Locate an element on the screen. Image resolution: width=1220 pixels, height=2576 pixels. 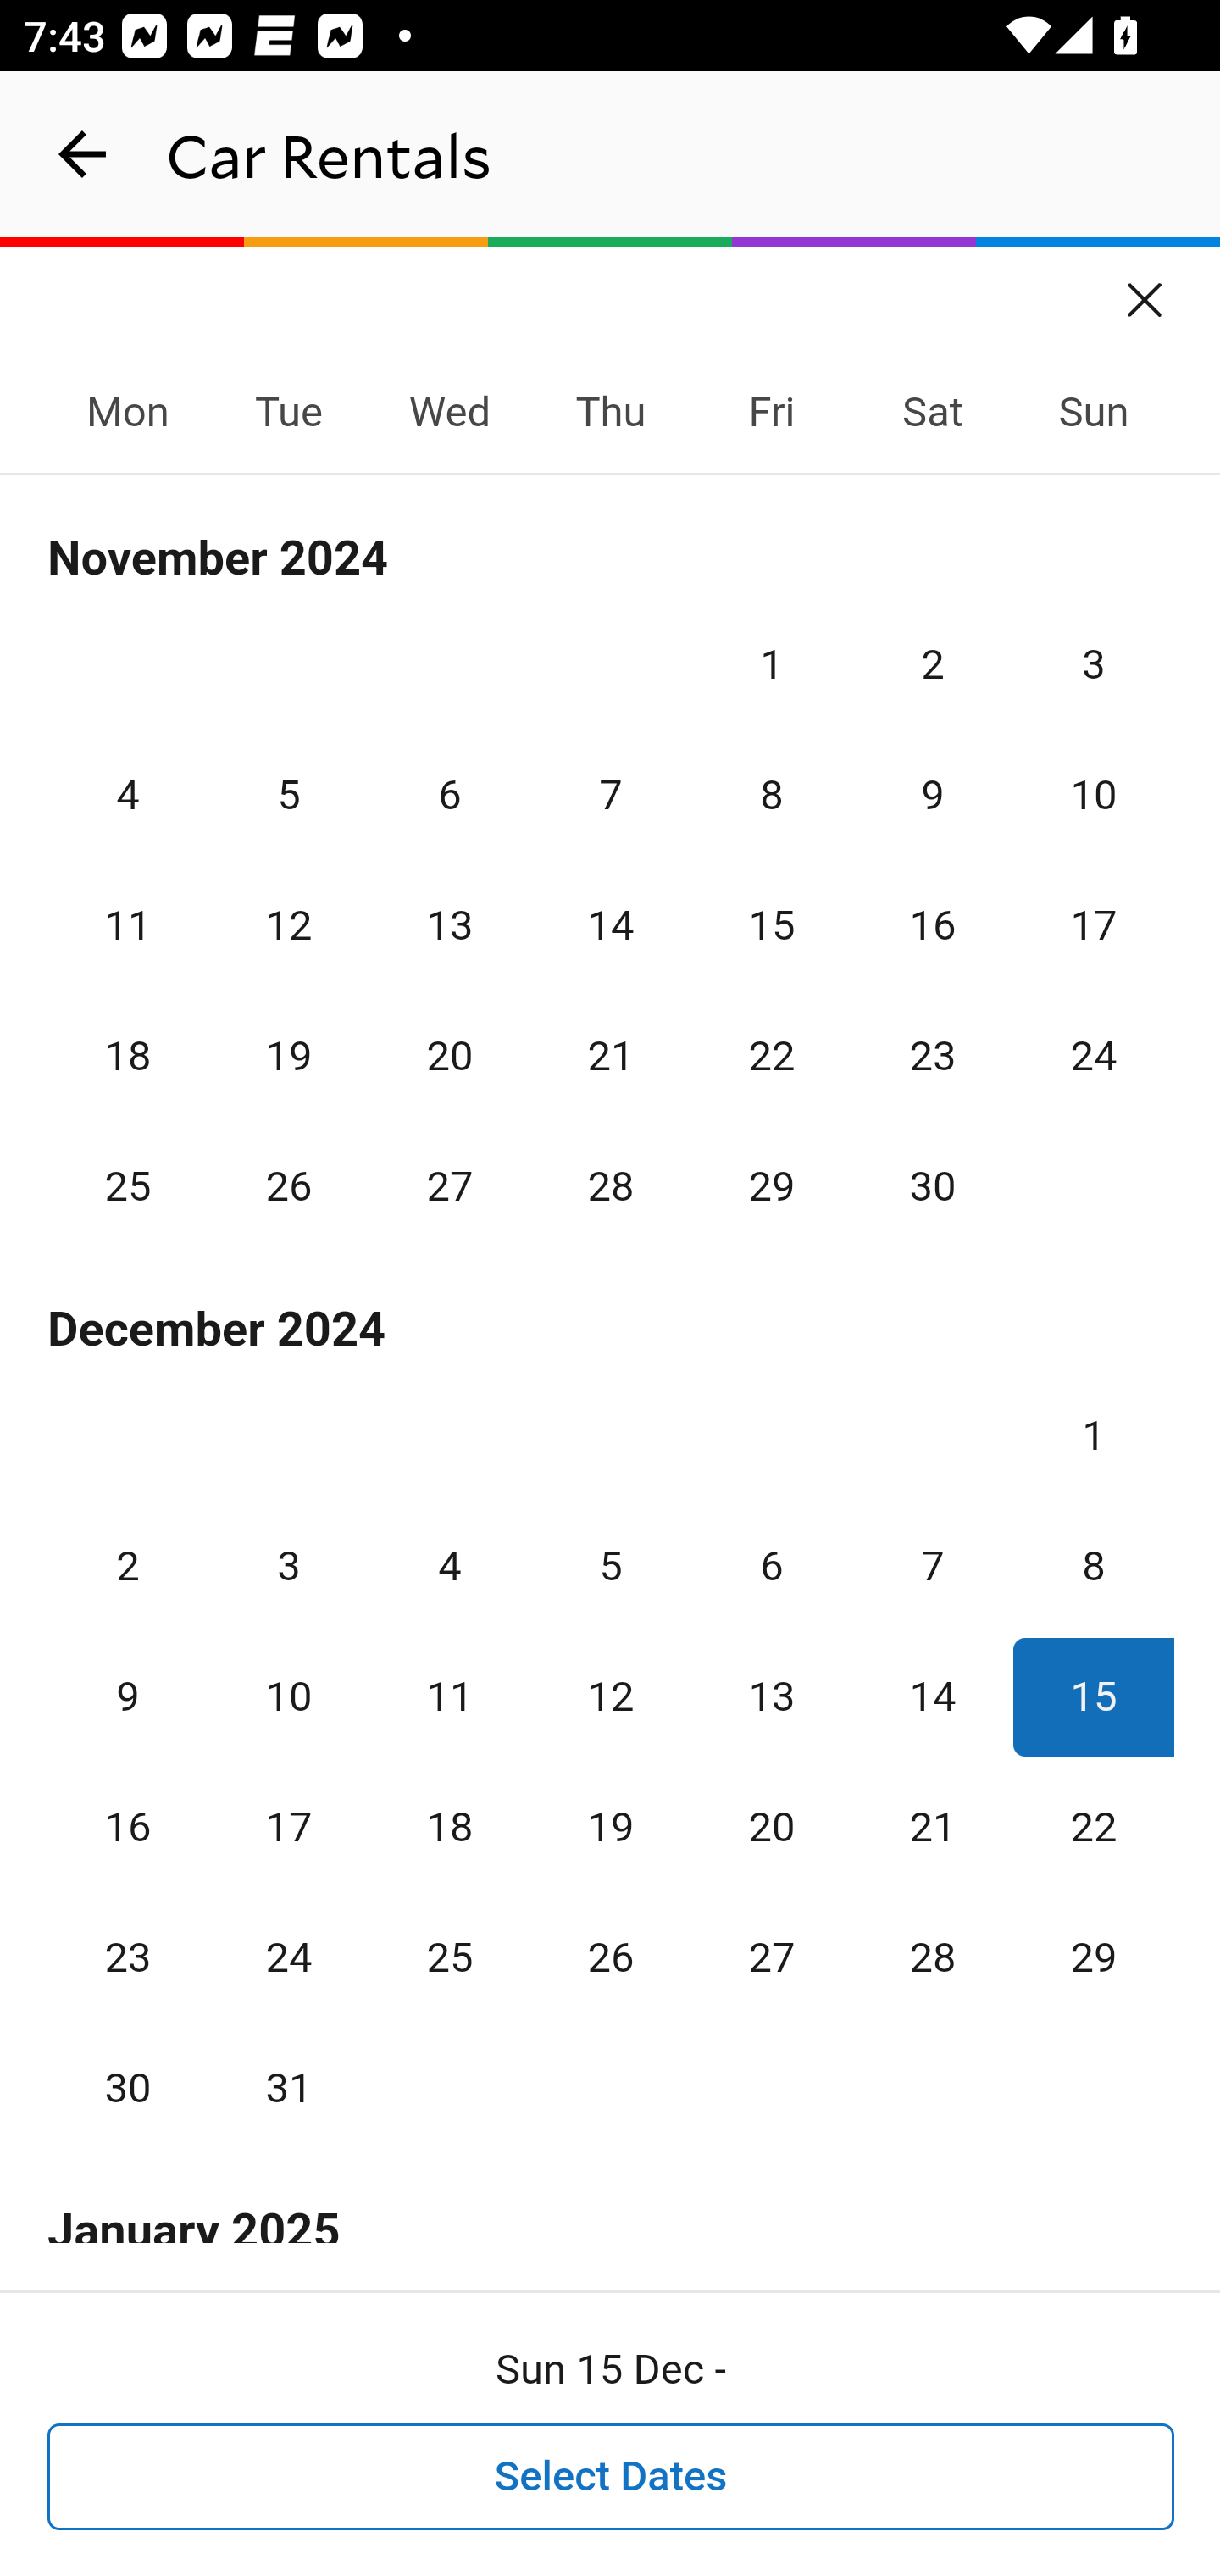
10 December 2024 is located at coordinates (288, 1697).